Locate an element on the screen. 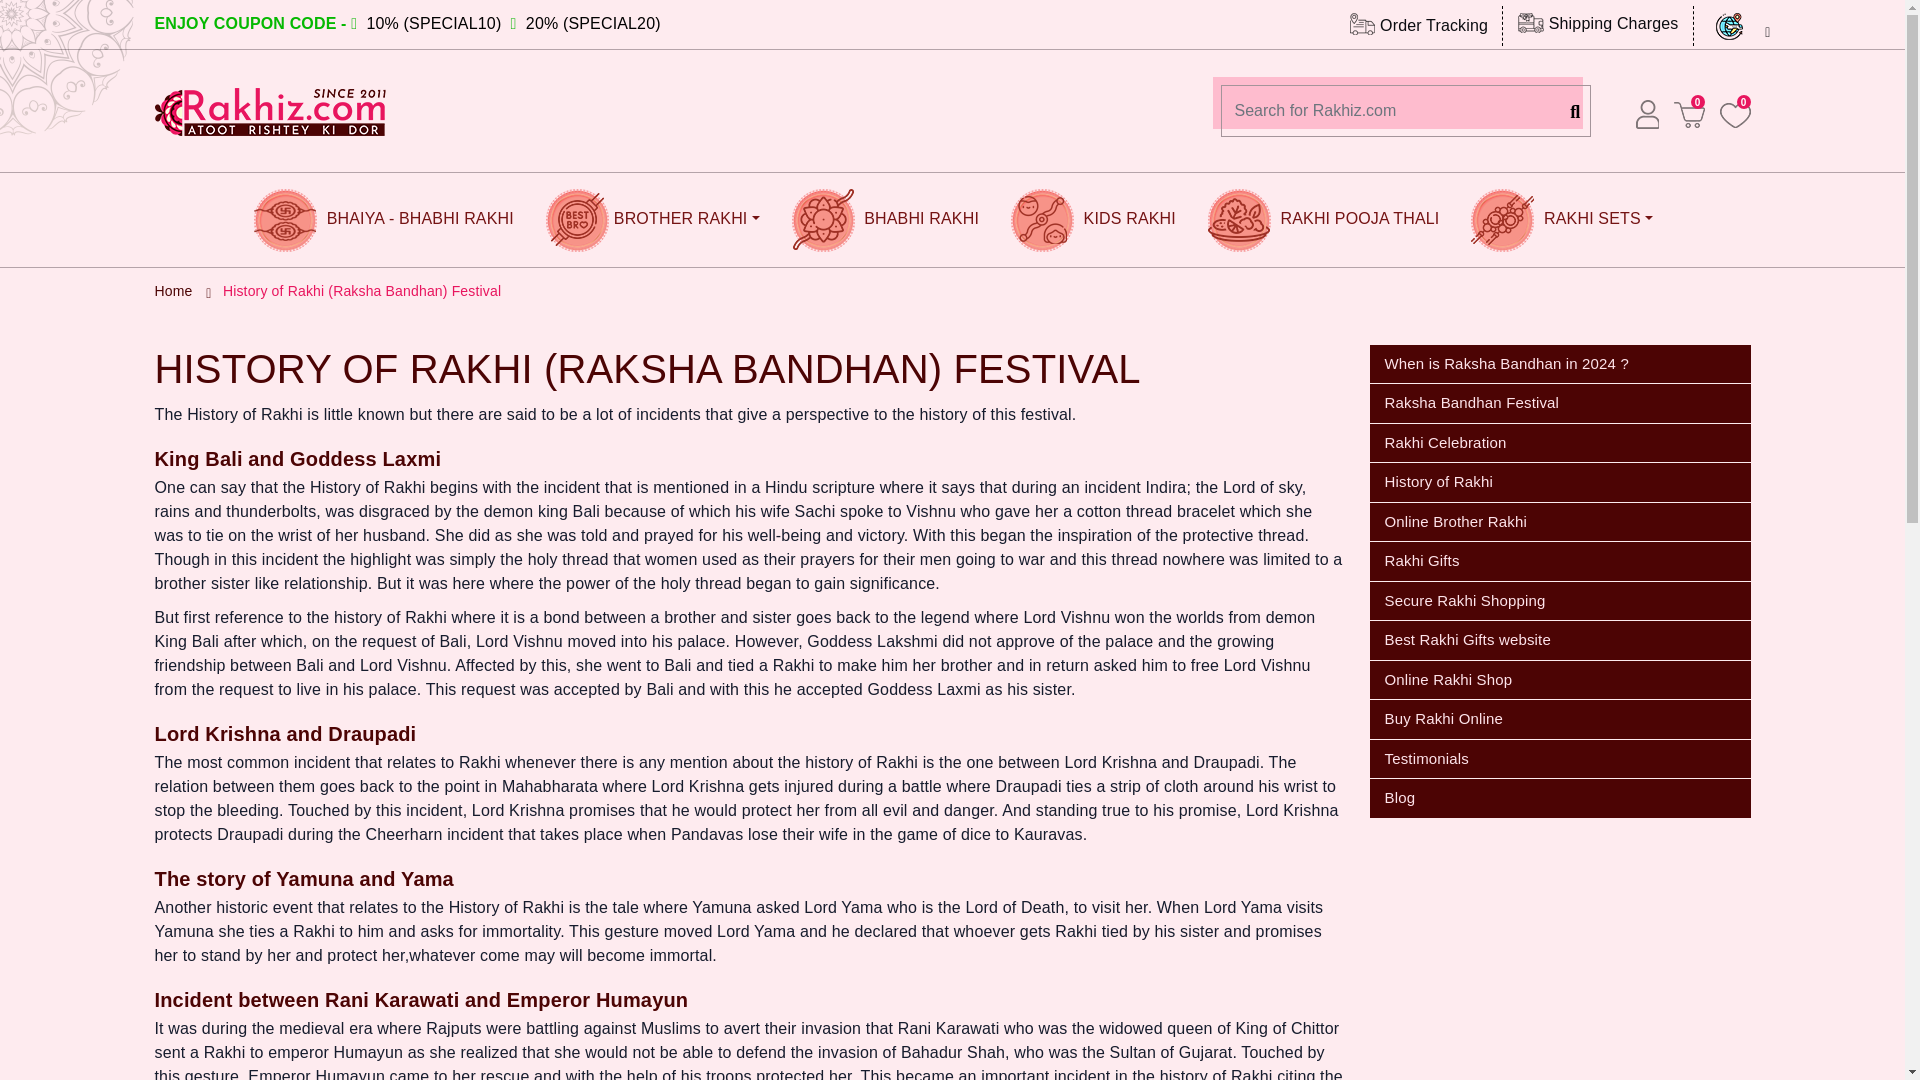 The image size is (1920, 1080). Track Order is located at coordinates (1418, 24).